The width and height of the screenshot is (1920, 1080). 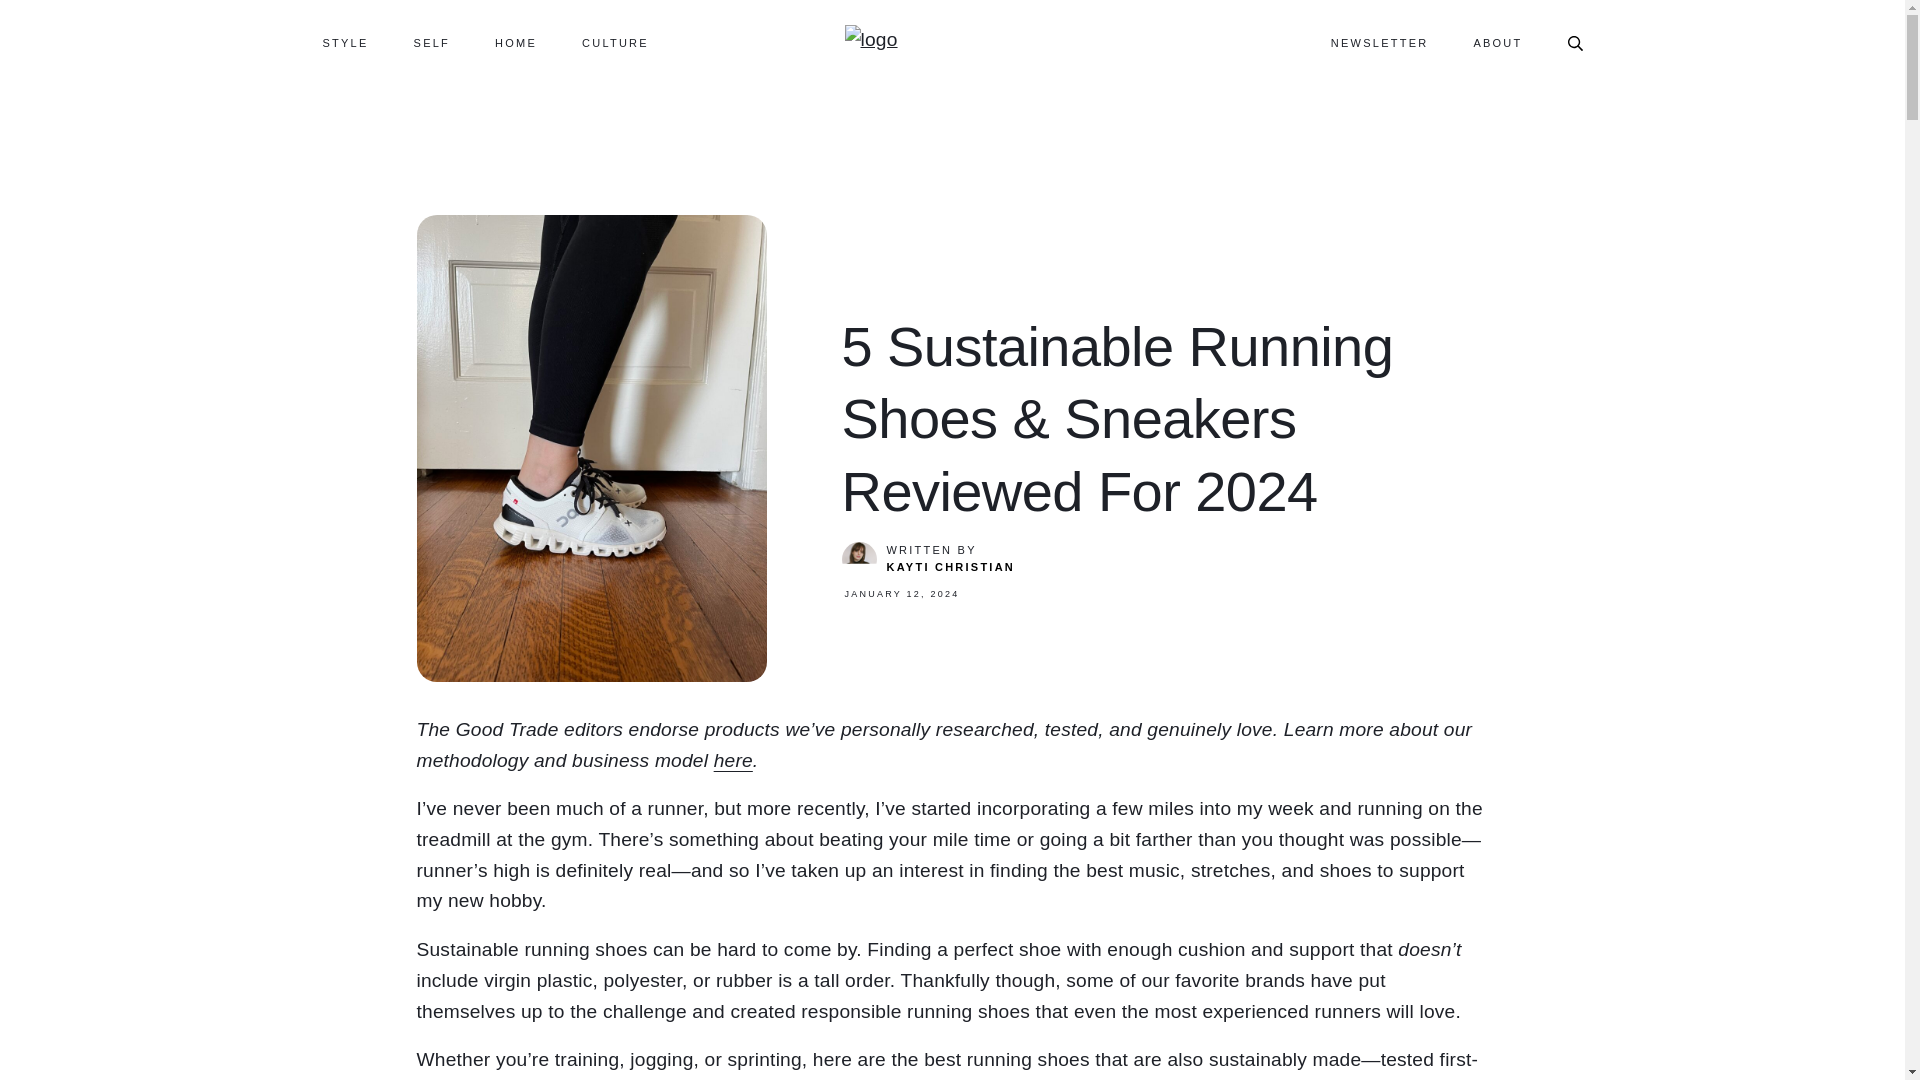 I want to click on Homepage, so click(x=870, y=39).